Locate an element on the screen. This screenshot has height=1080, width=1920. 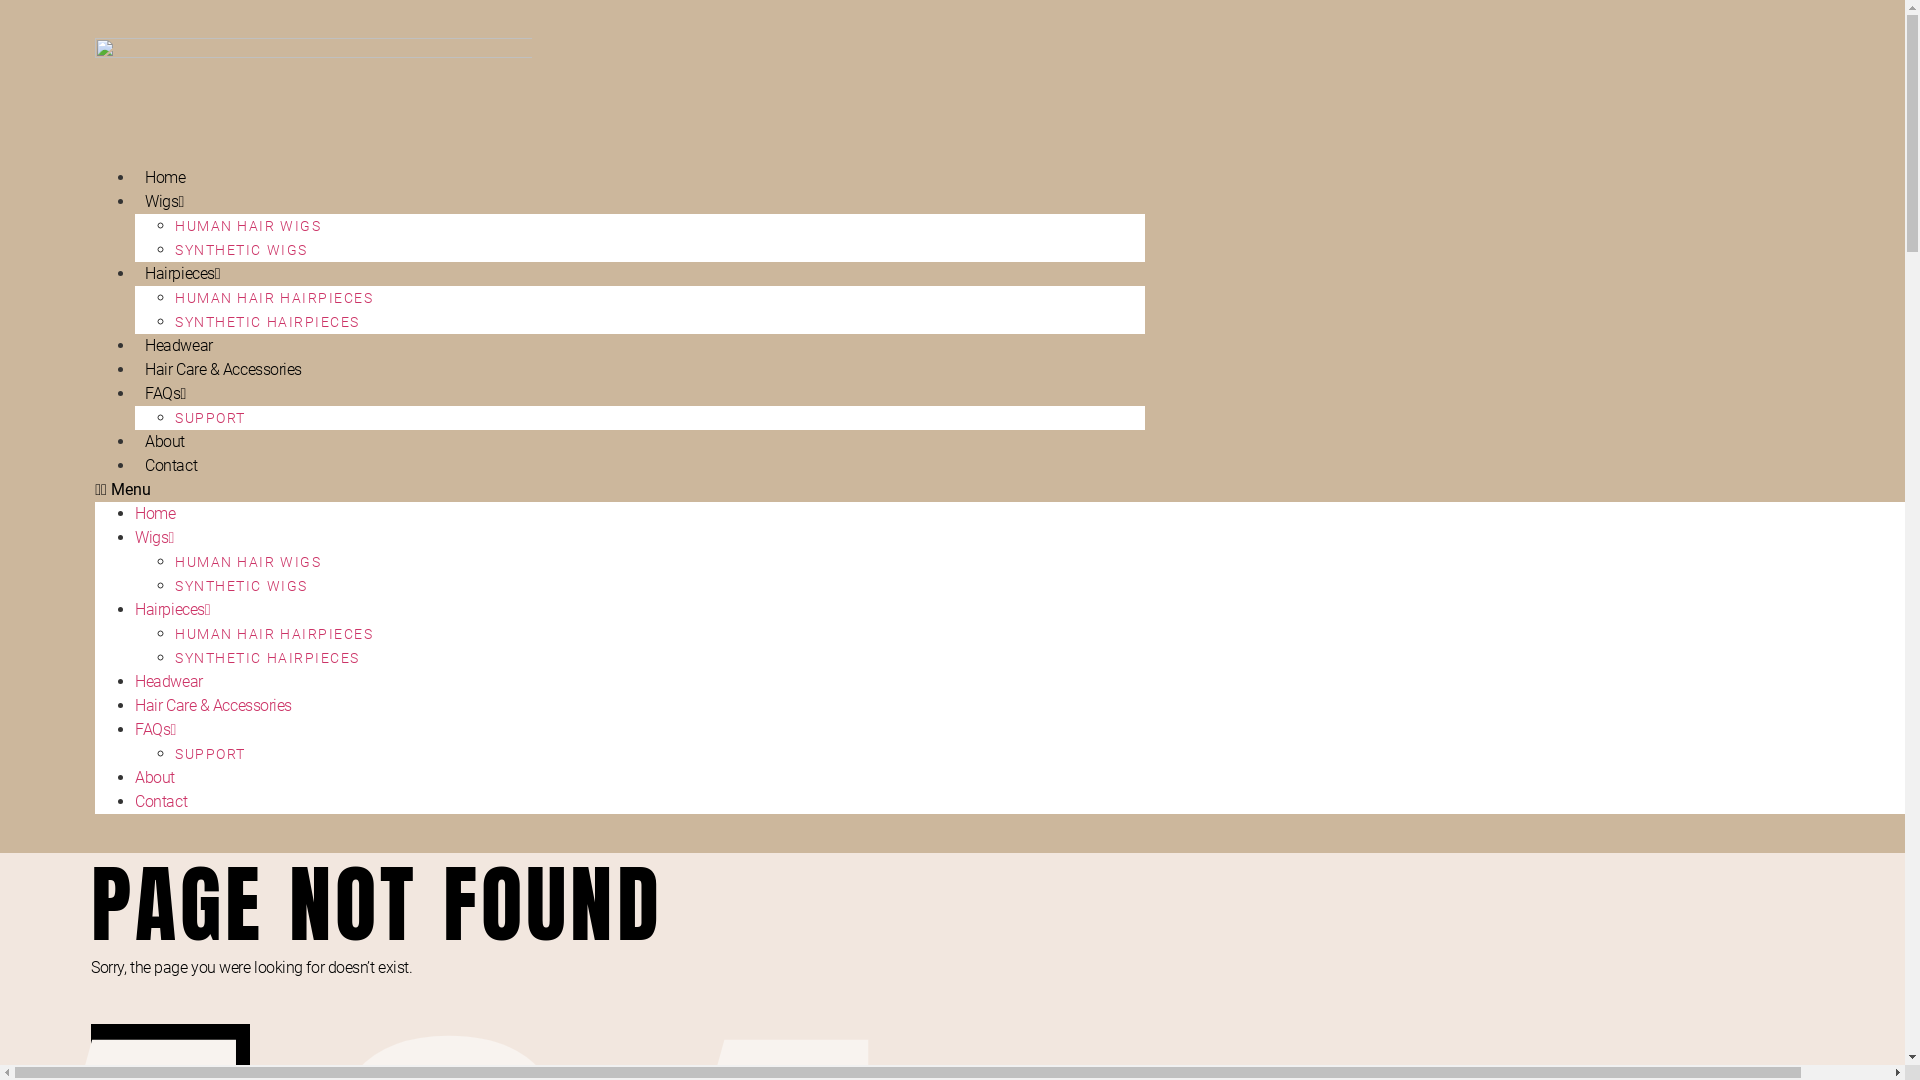
Contact is located at coordinates (161, 802).